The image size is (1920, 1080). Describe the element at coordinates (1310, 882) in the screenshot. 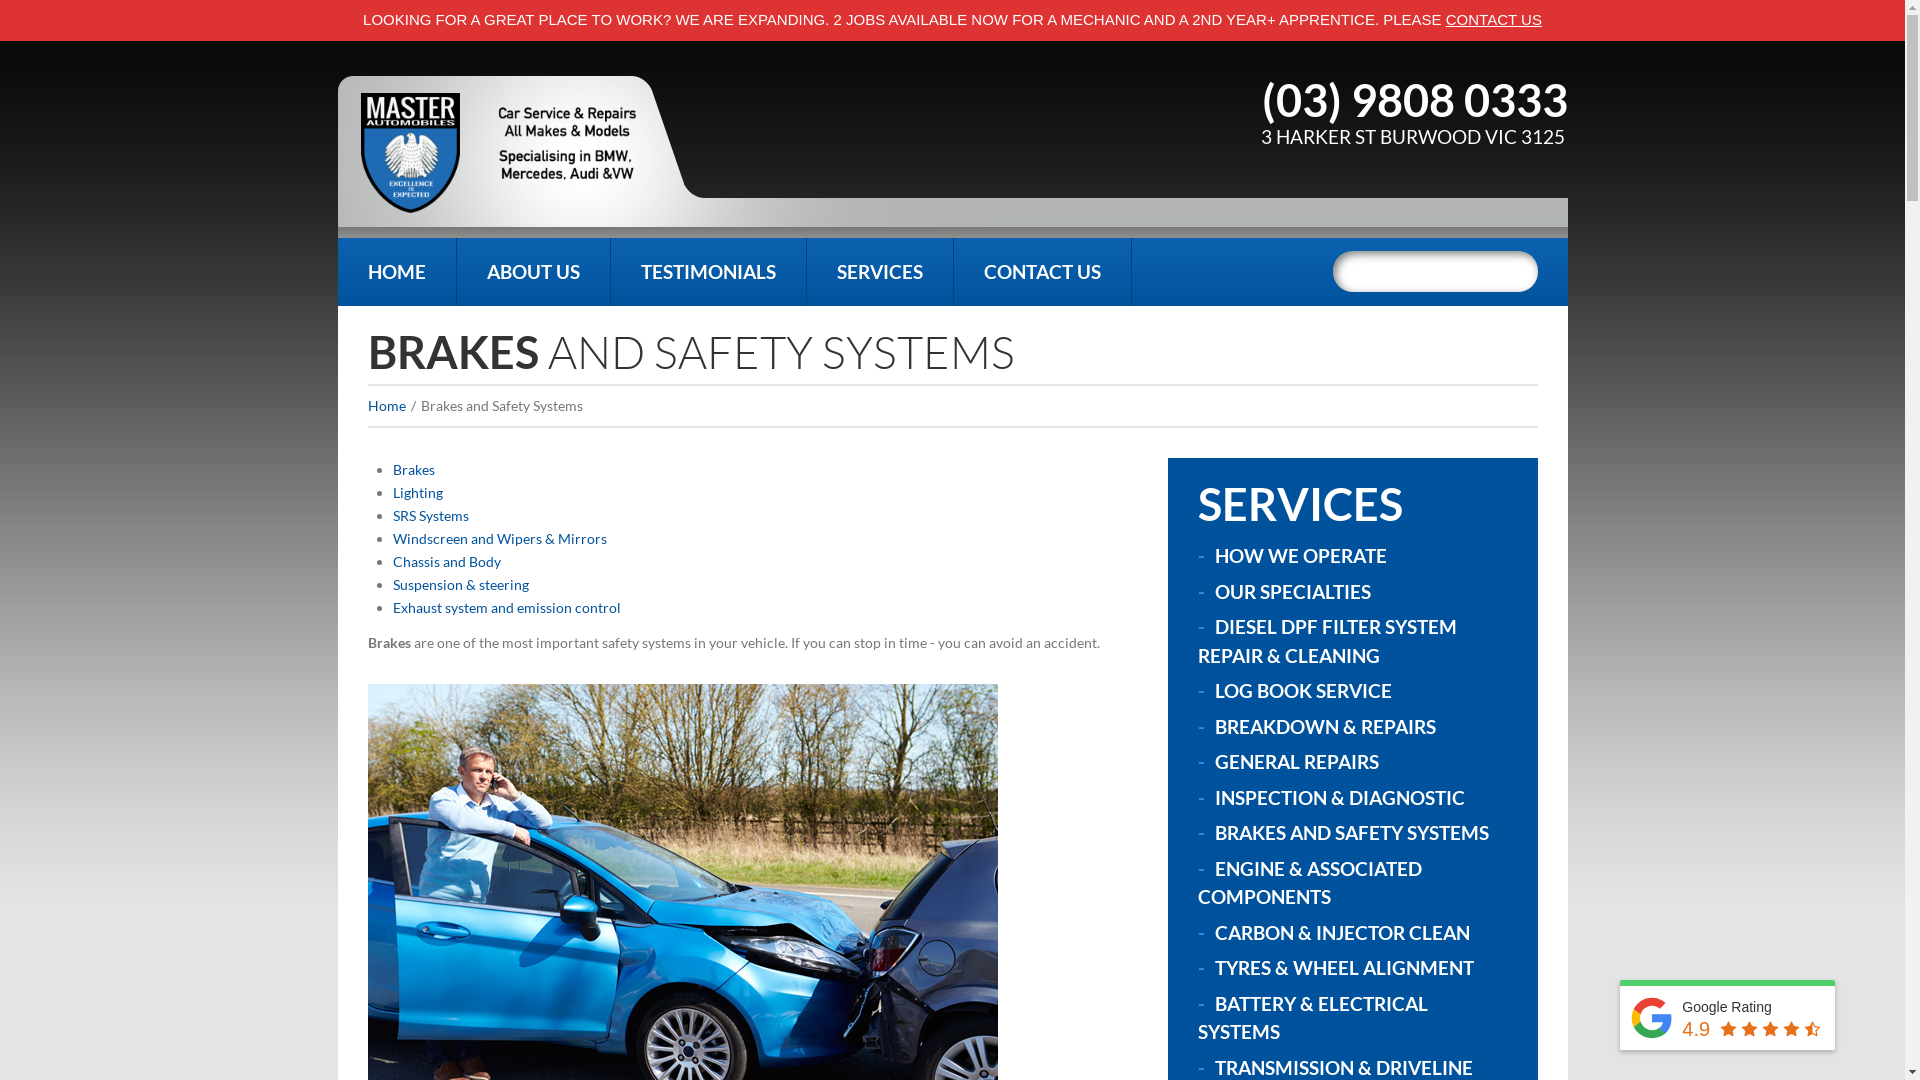

I see `ENGINE & ASSOCIATED COMPONENTS` at that location.